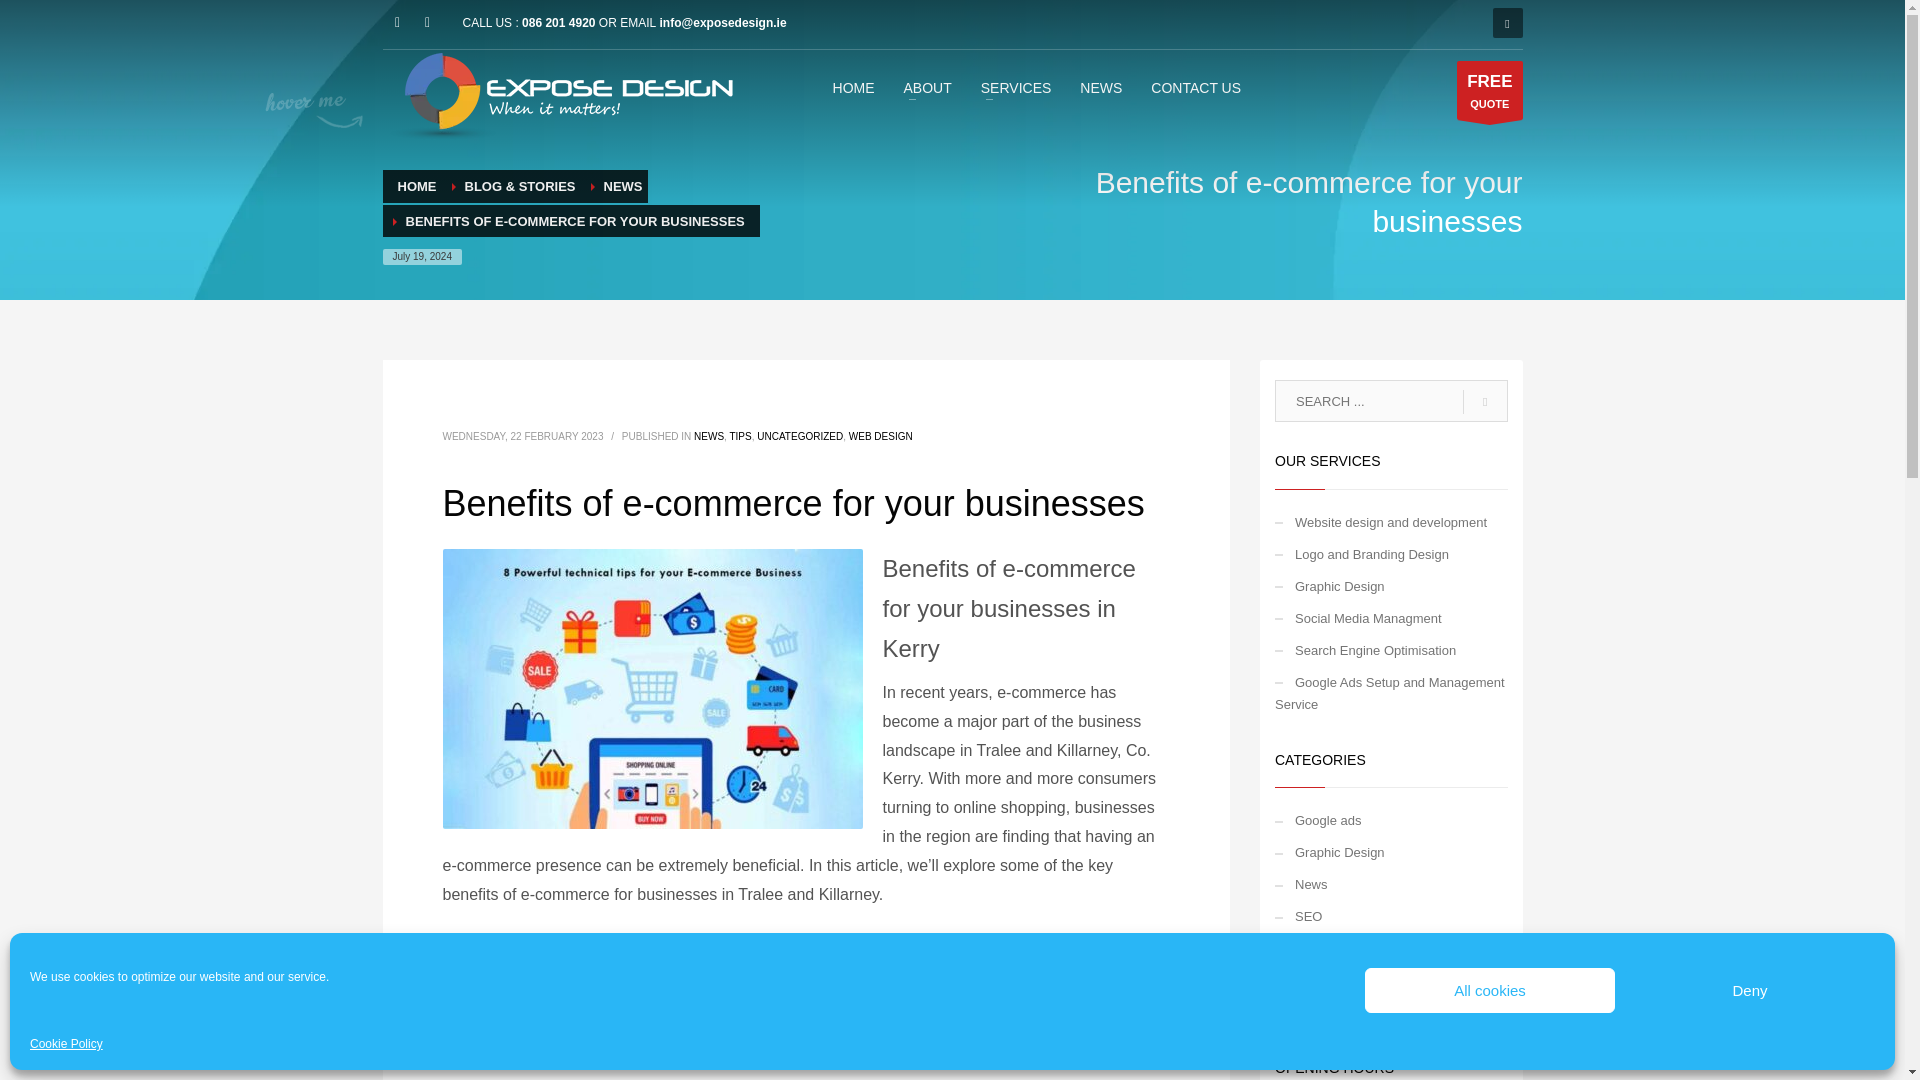 The width and height of the screenshot is (1920, 1080). I want to click on HOME, so click(854, 87).